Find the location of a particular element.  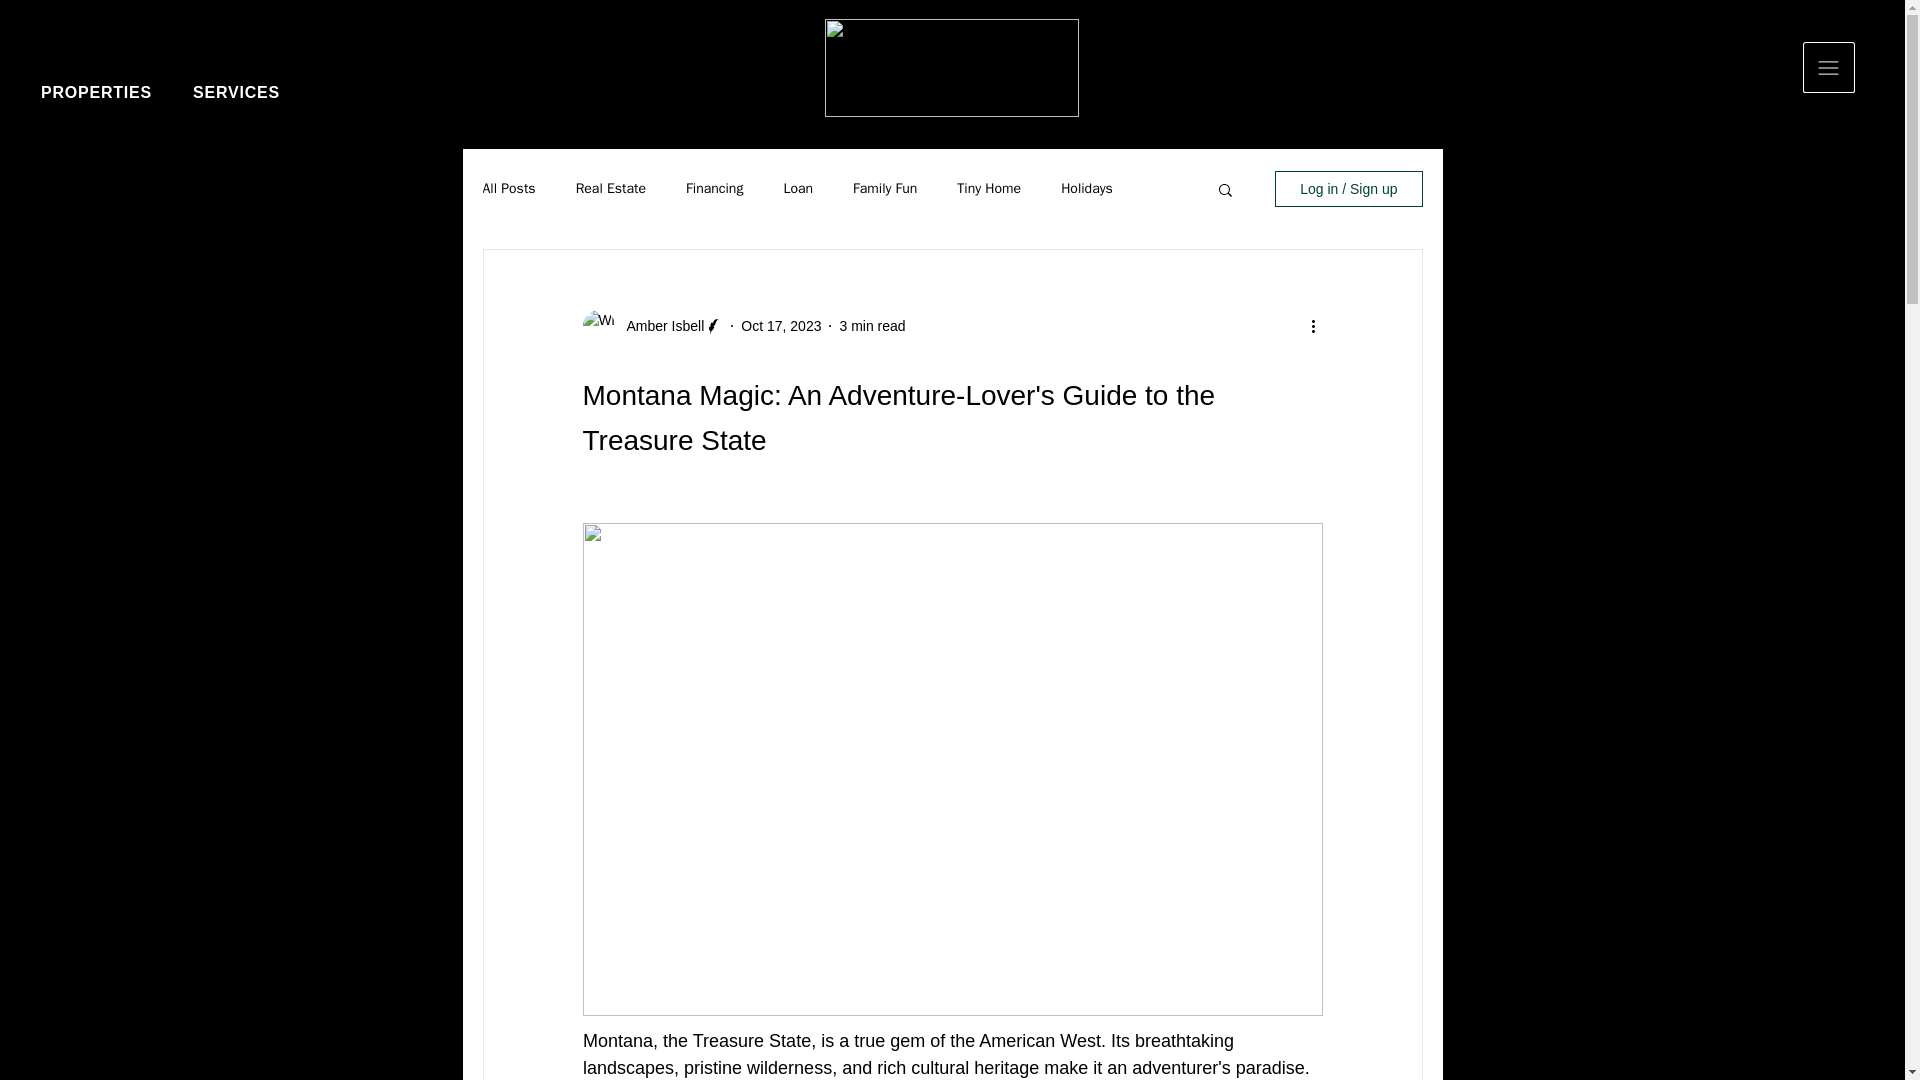

SERVICES is located at coordinates (236, 93).